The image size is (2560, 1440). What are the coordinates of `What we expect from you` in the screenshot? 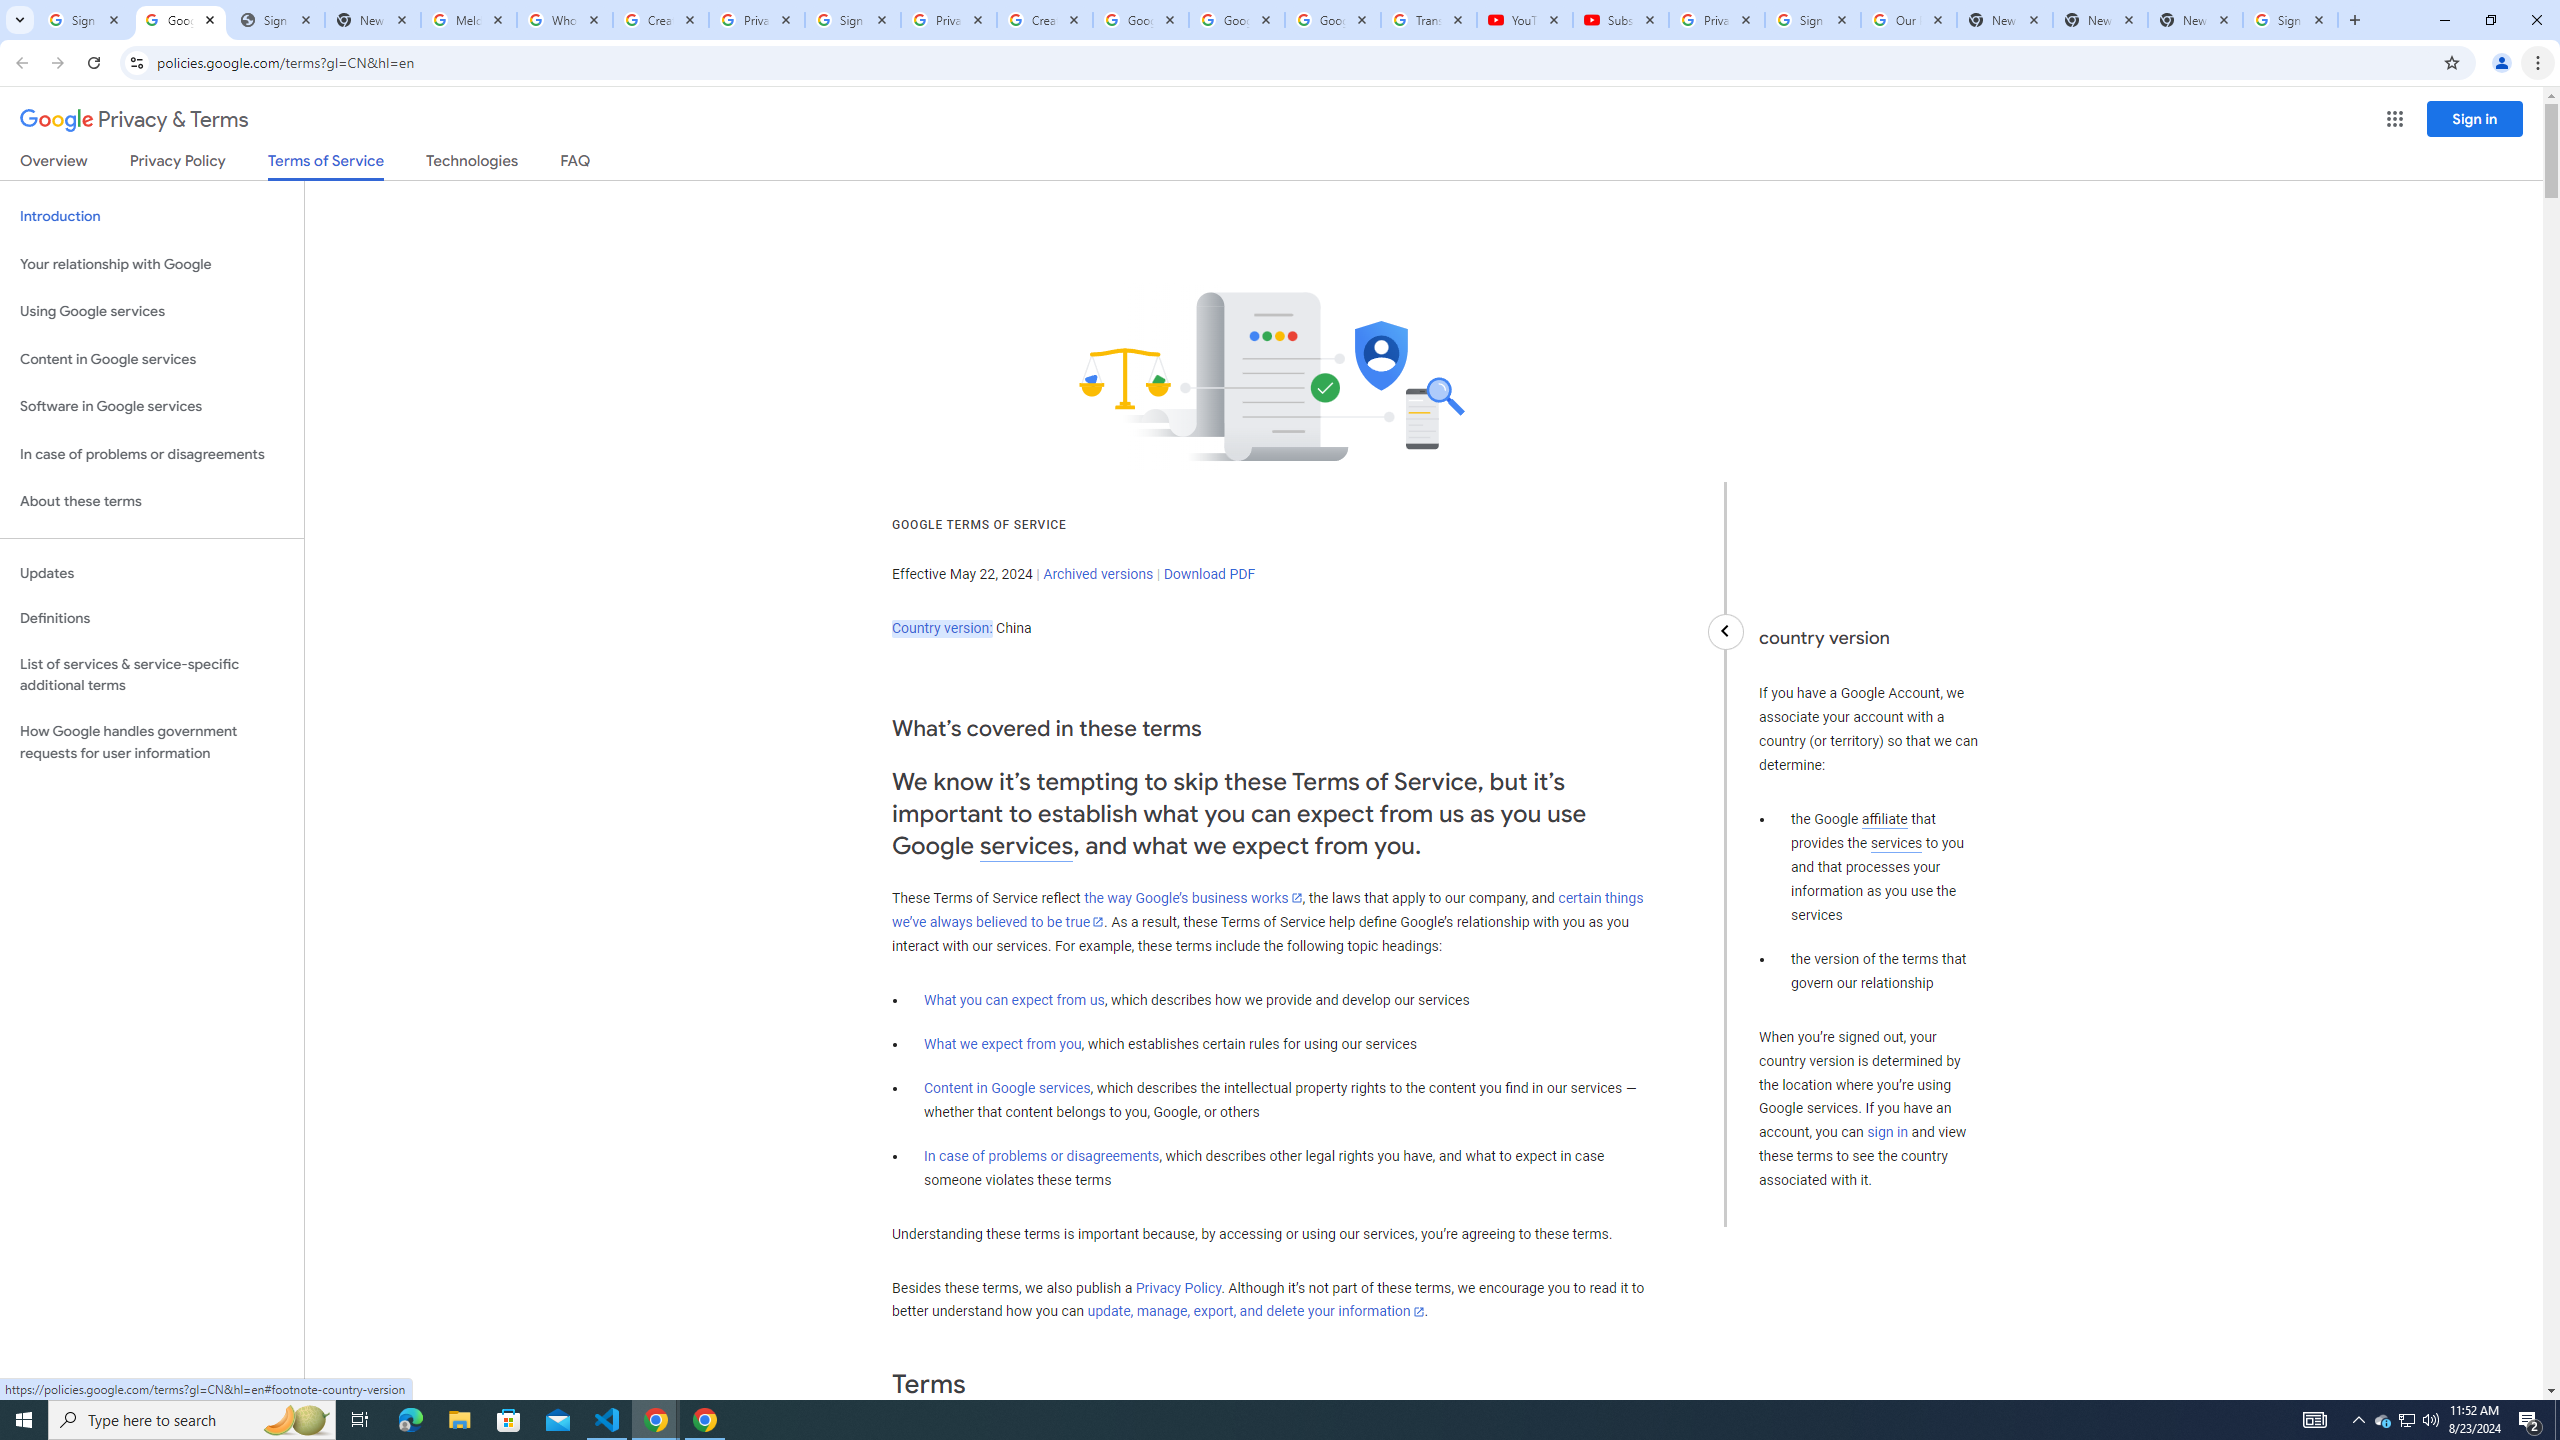 It's located at (1003, 1044).